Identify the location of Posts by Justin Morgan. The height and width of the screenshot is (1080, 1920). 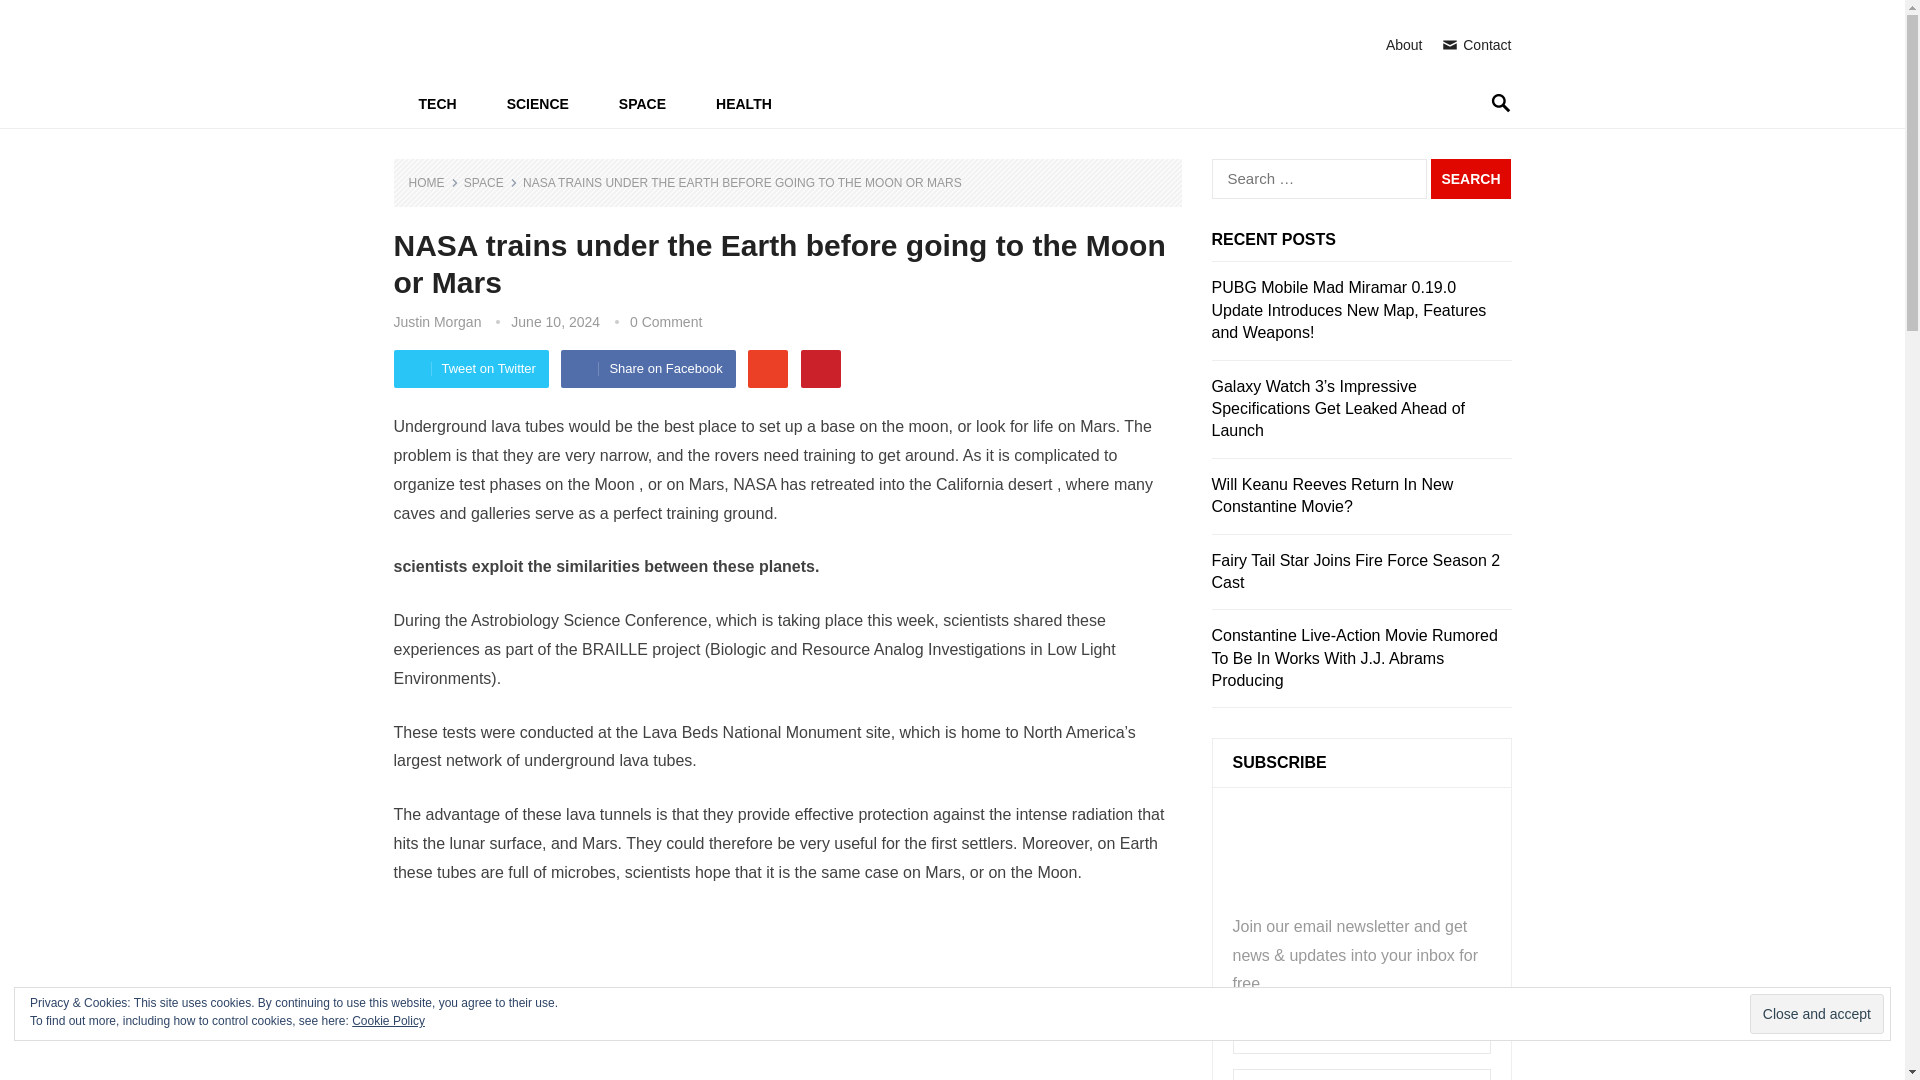
(437, 322).